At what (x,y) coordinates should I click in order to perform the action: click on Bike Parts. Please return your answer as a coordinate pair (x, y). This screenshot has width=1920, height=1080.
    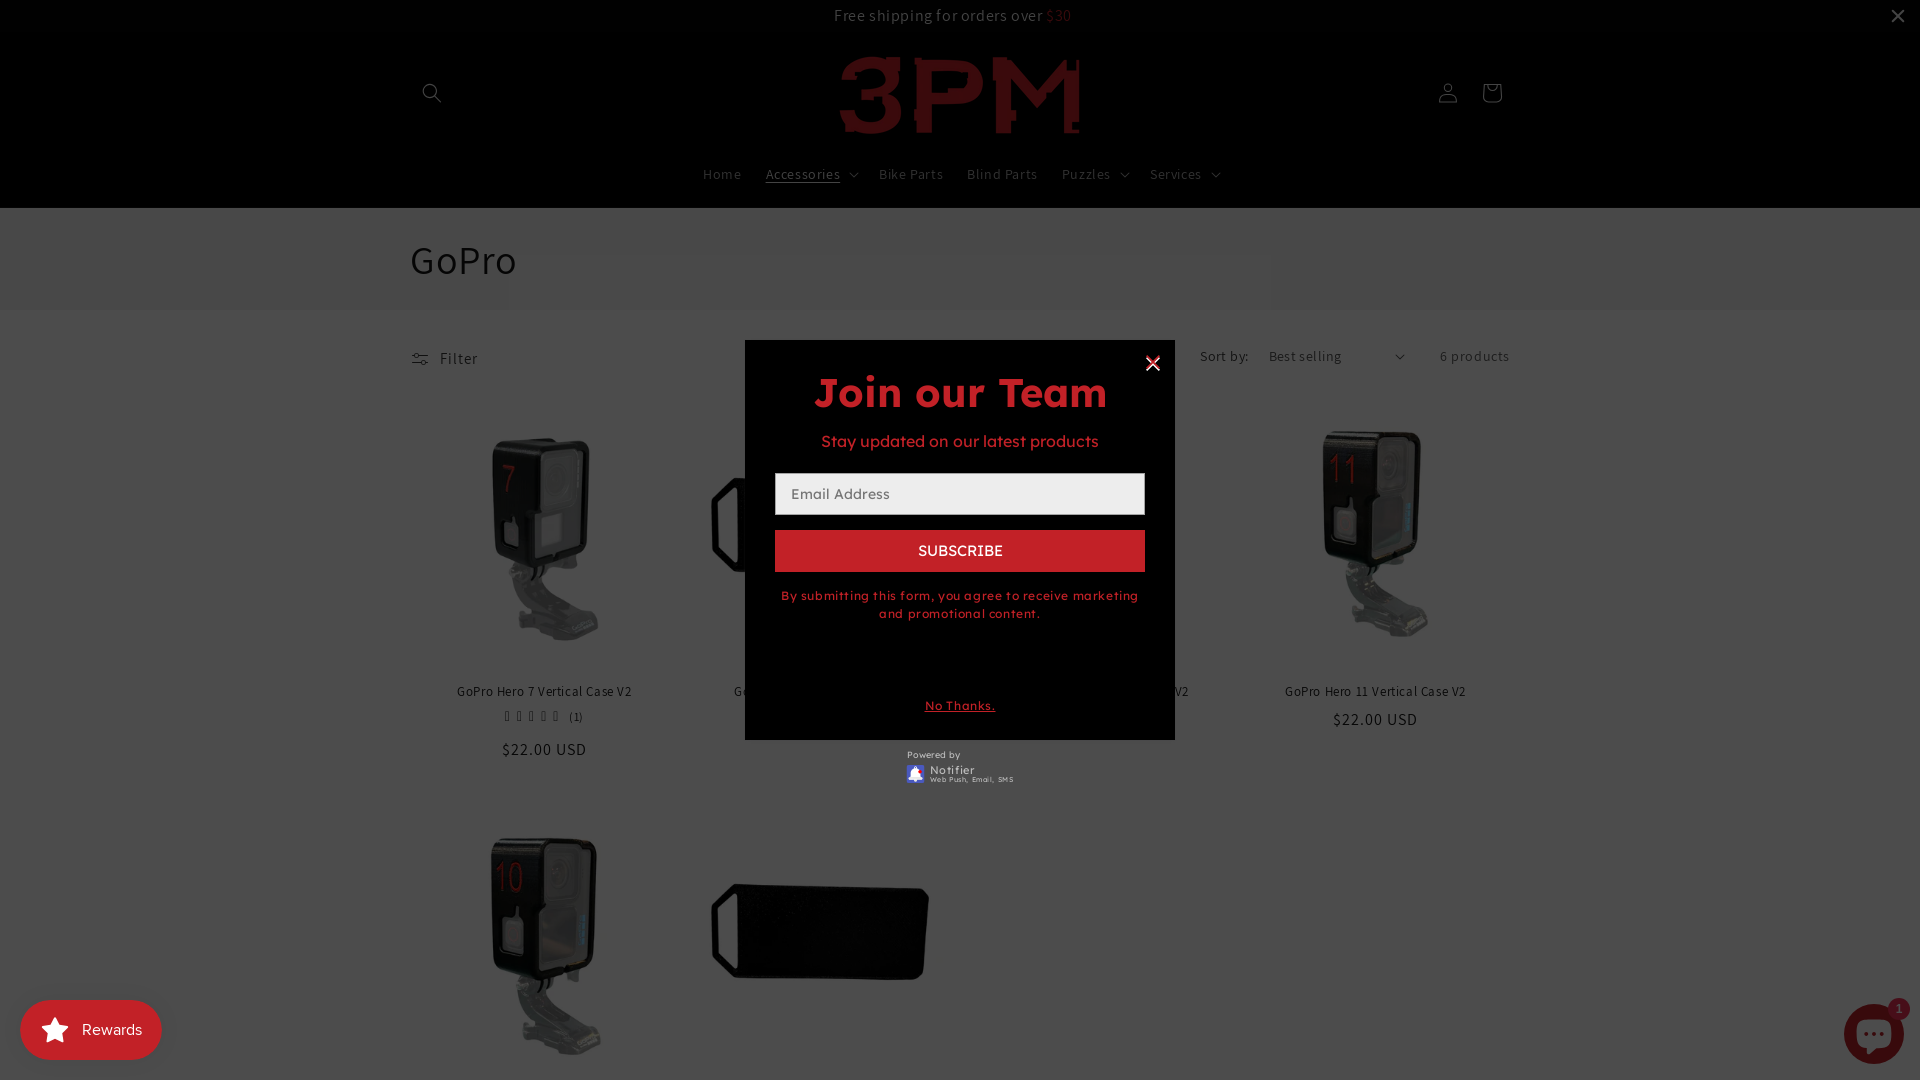
    Looking at the image, I should click on (911, 173).